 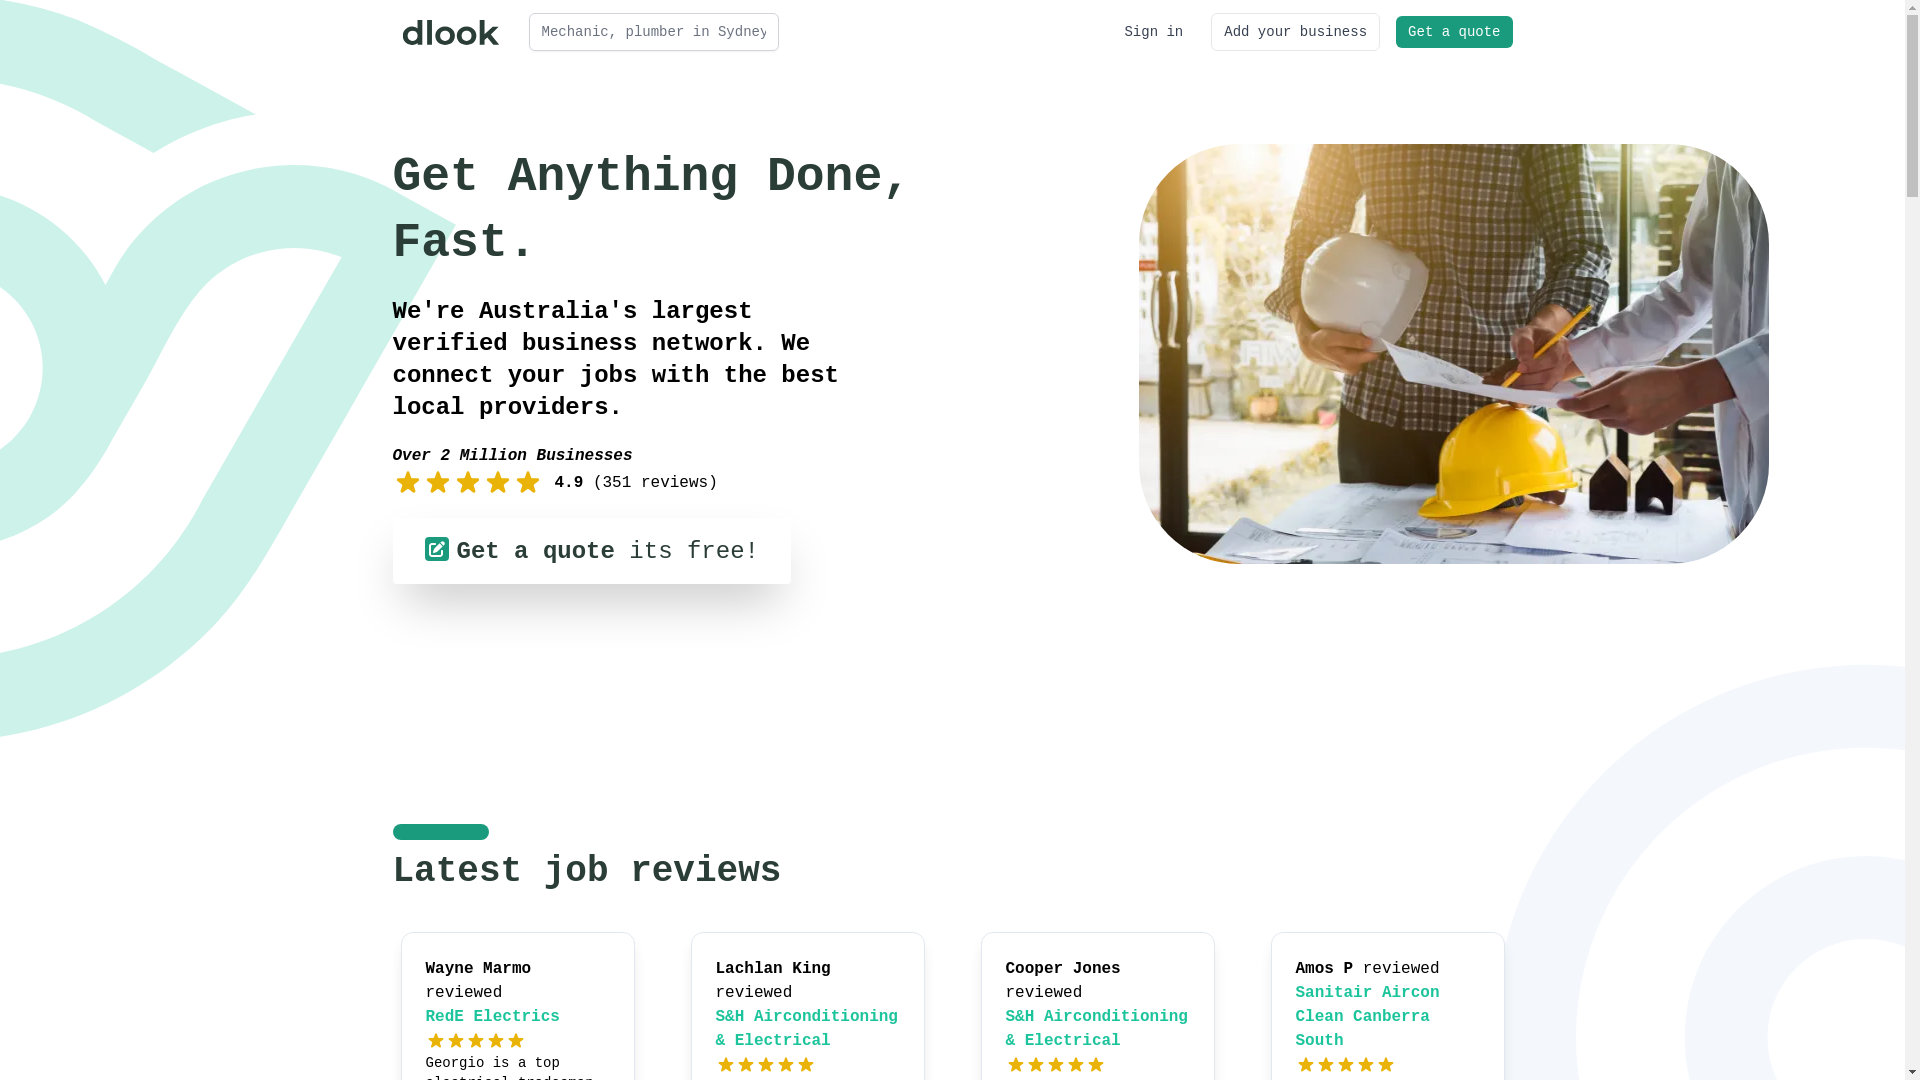 What do you see at coordinates (1154, 32) in the screenshot?
I see `Sign in` at bounding box center [1154, 32].